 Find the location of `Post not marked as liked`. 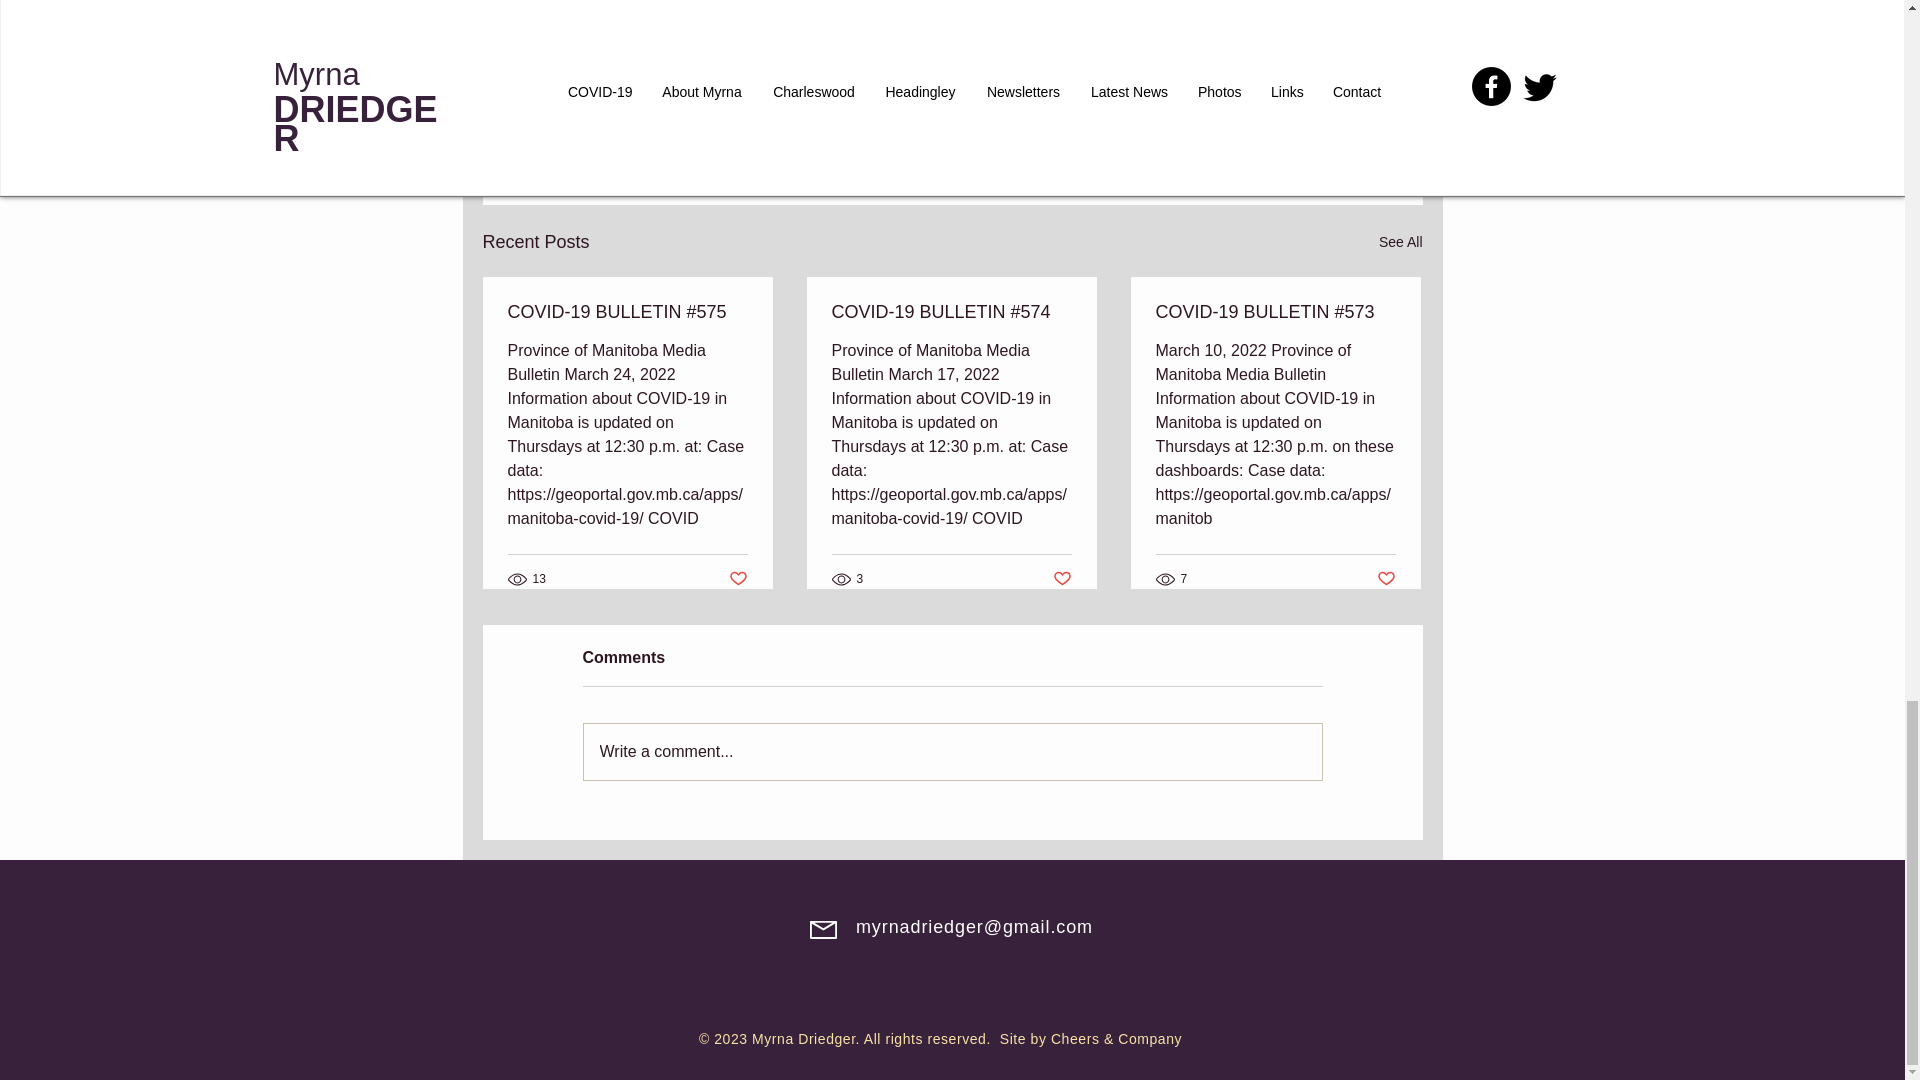

Post not marked as liked is located at coordinates (736, 579).